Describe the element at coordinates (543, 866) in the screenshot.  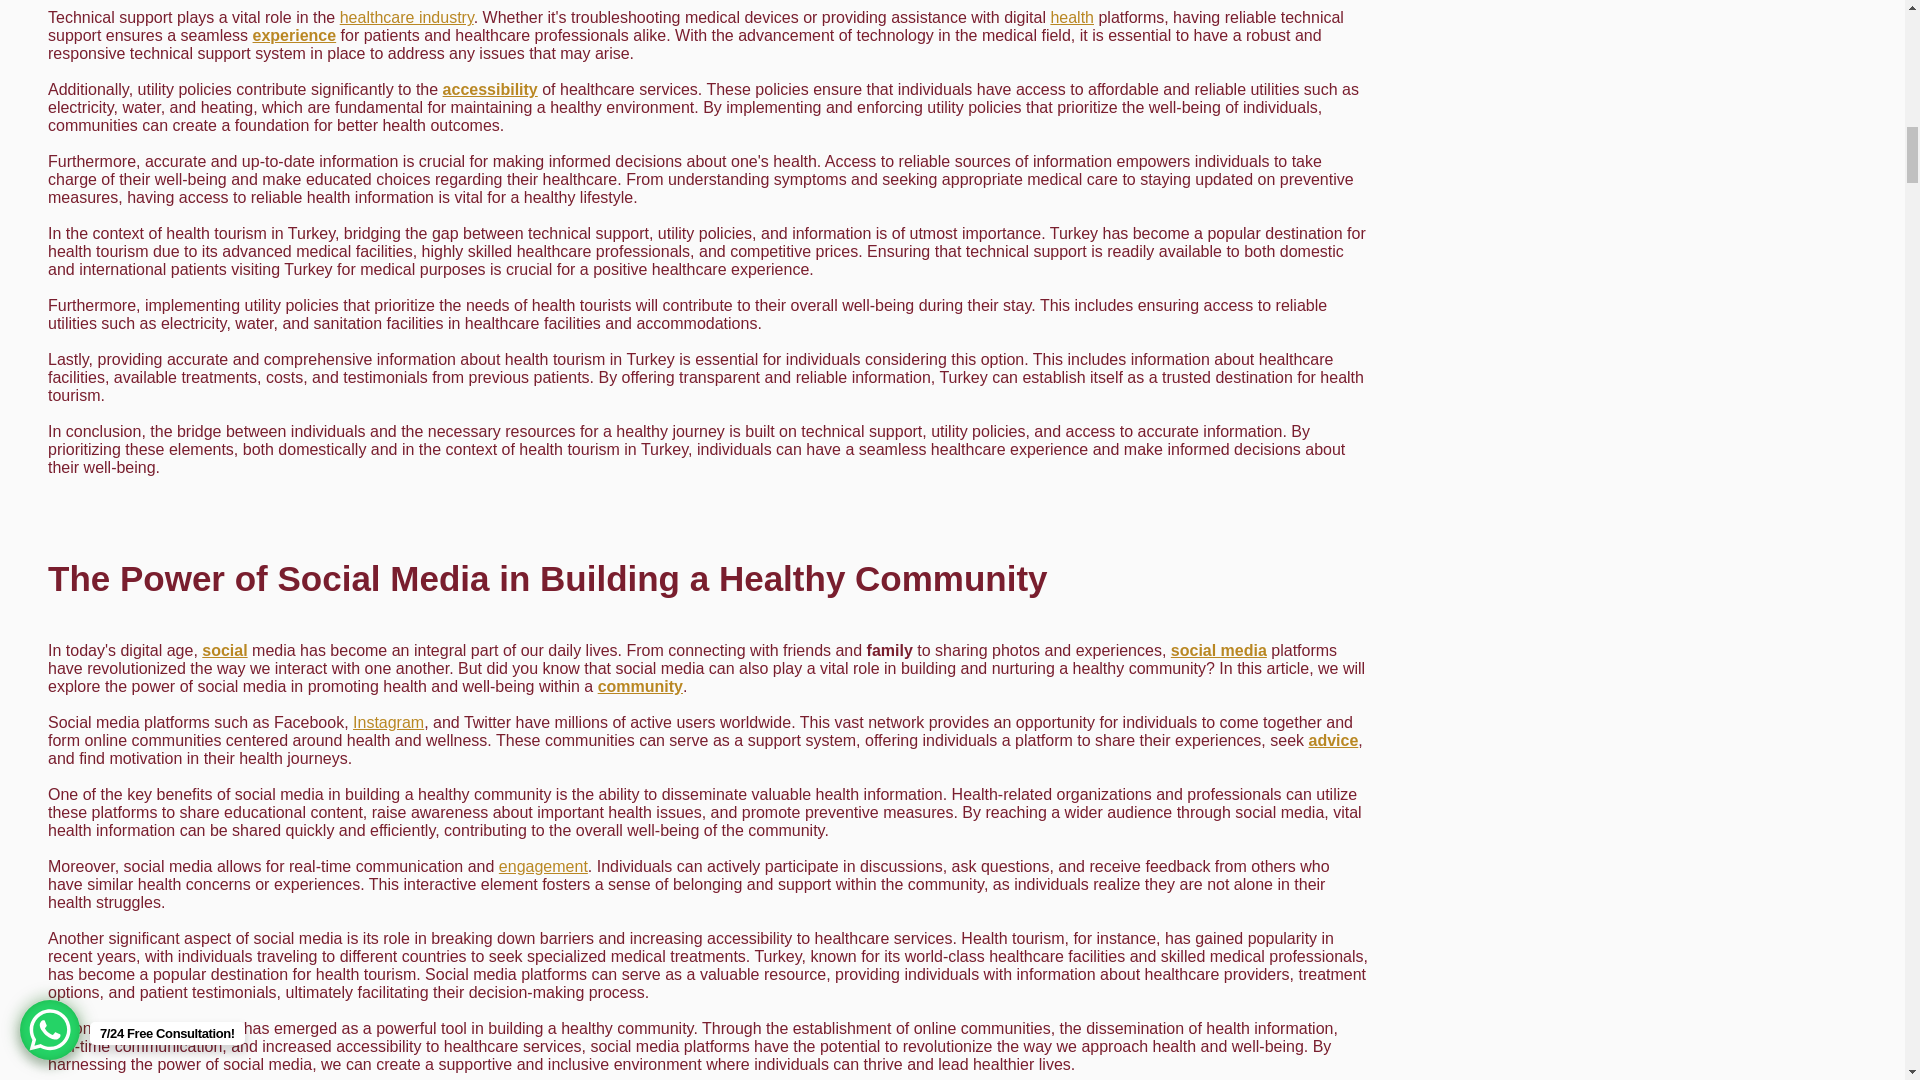
I see `engagement` at that location.